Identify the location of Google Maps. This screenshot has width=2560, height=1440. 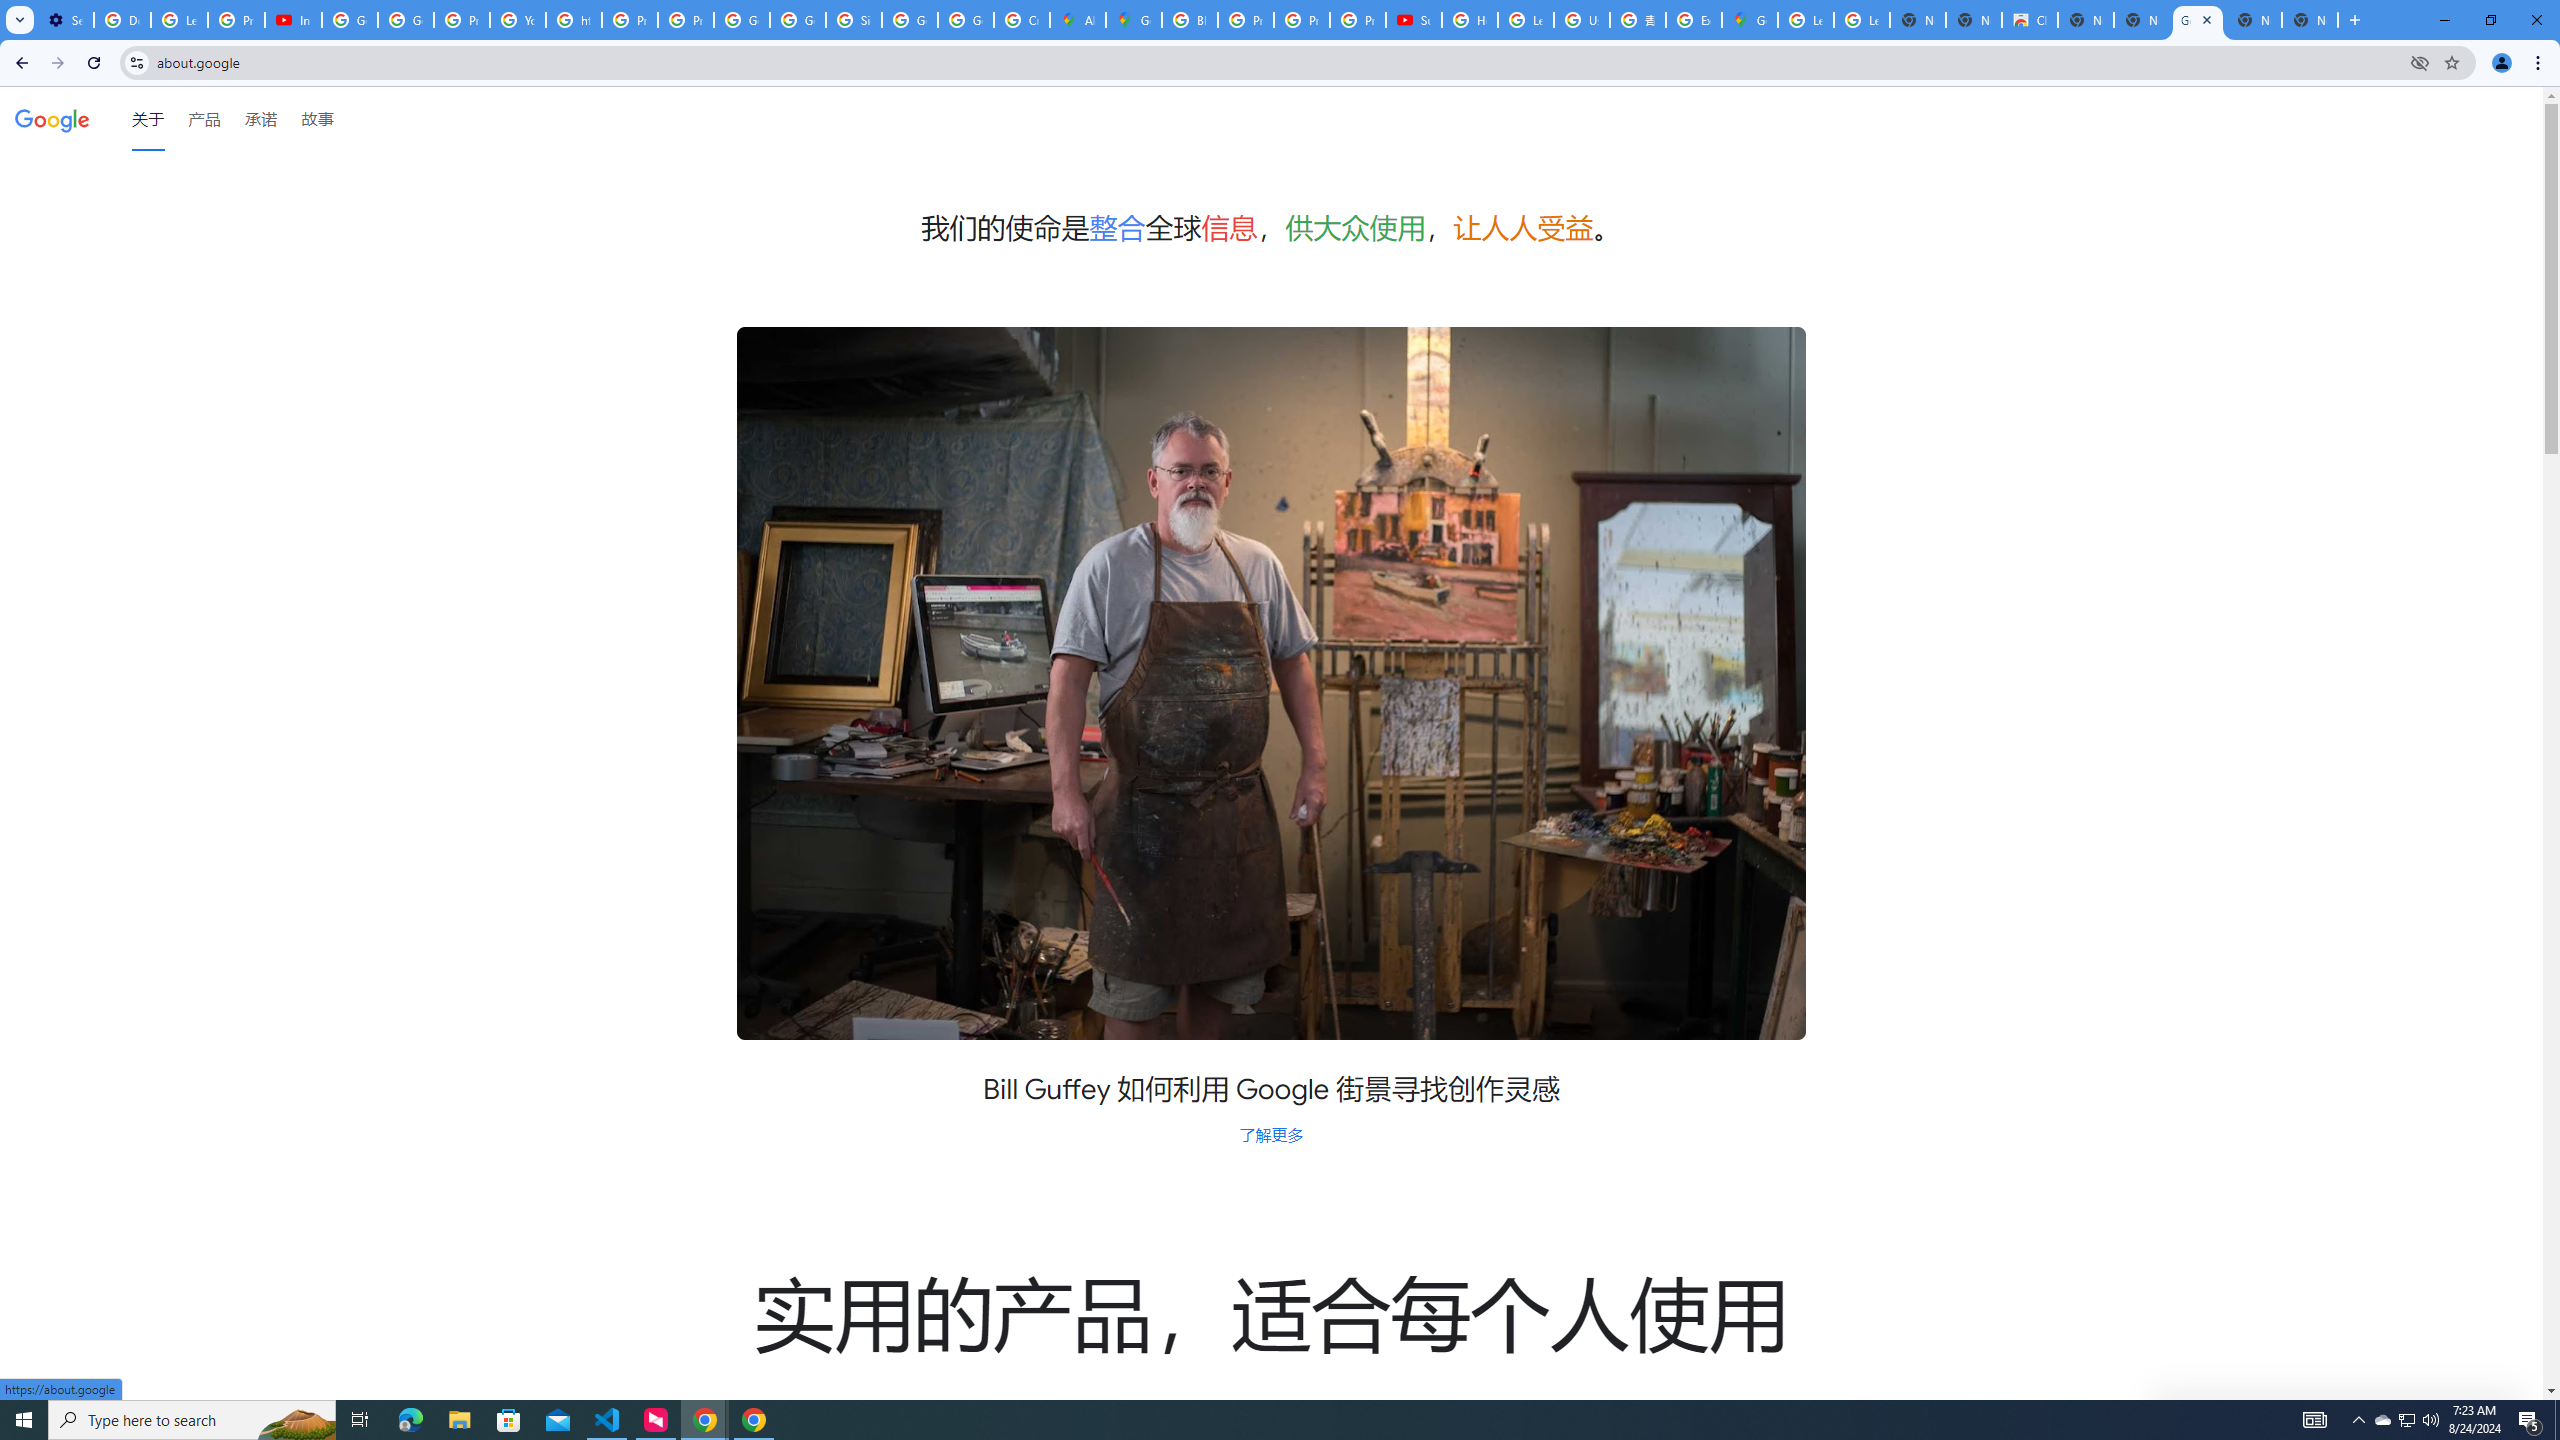
(1749, 20).